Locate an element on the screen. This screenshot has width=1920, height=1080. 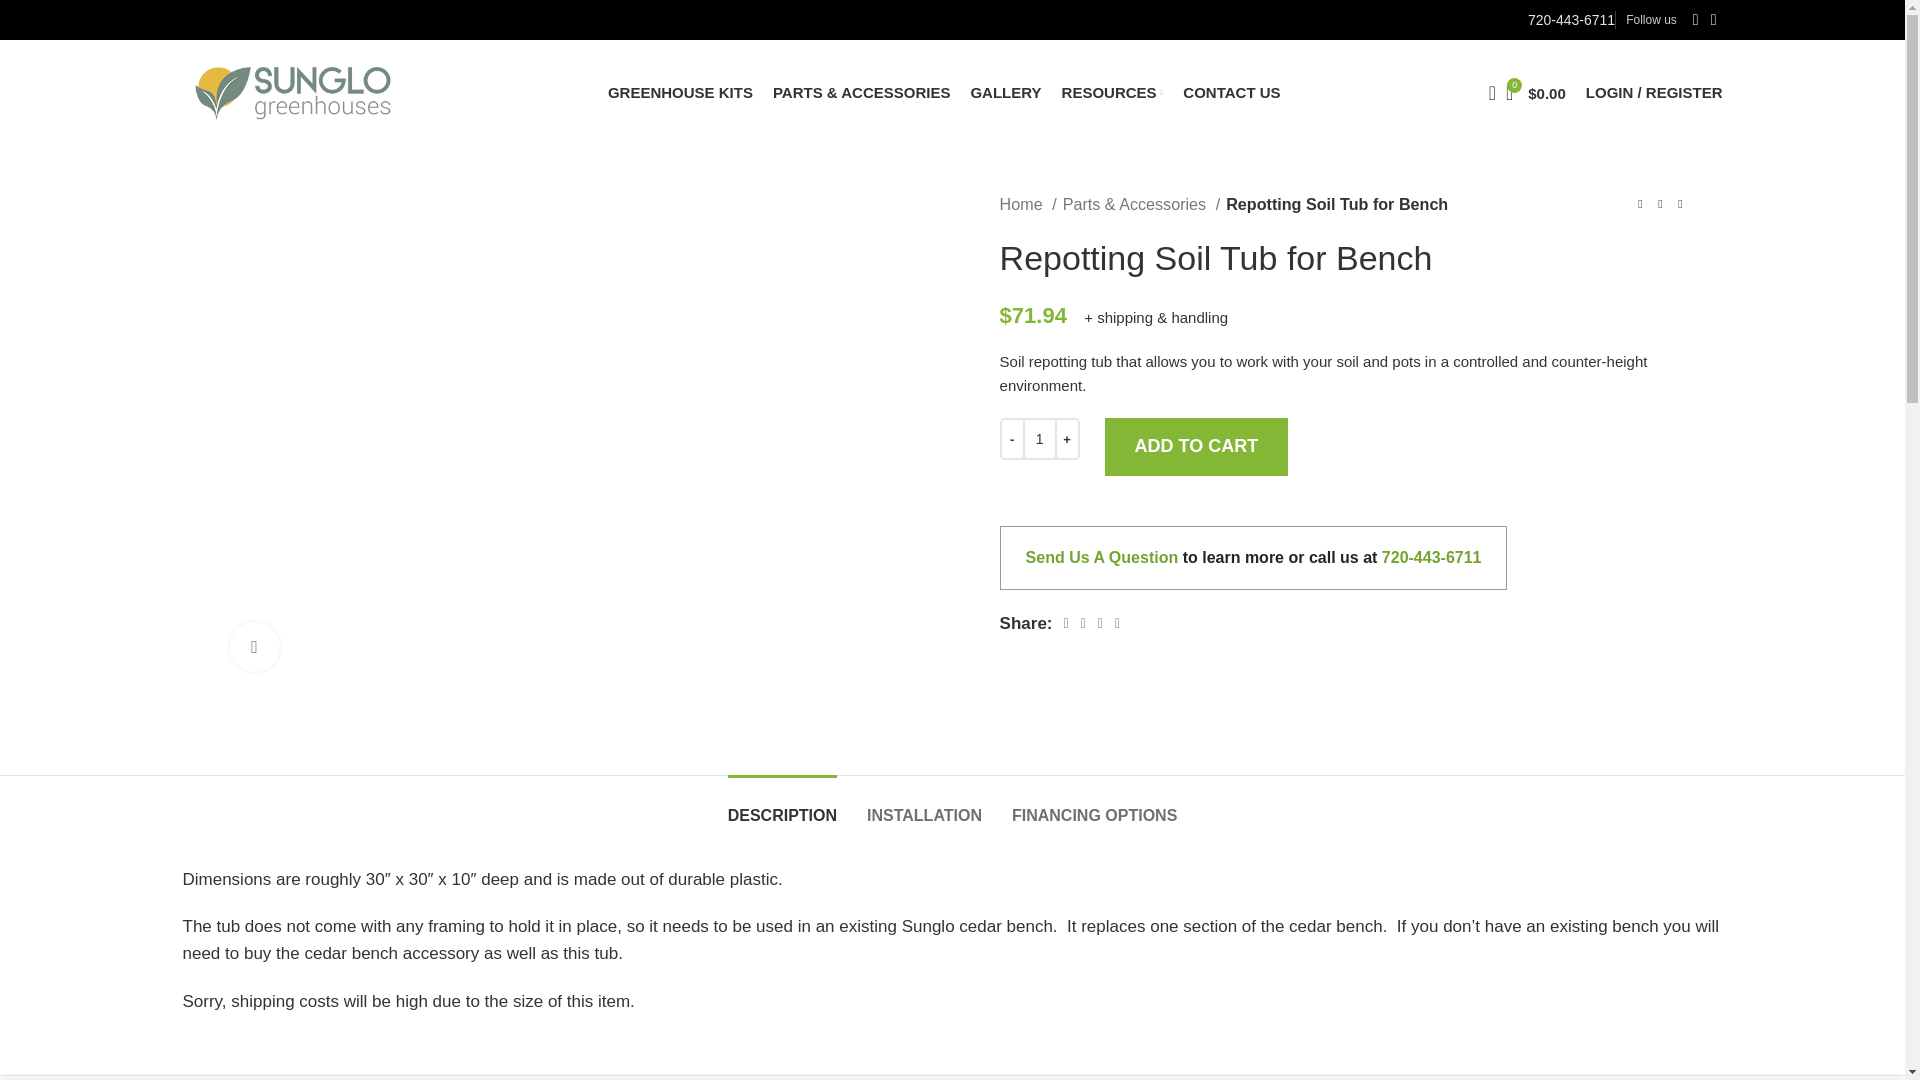
Home is located at coordinates (1028, 205).